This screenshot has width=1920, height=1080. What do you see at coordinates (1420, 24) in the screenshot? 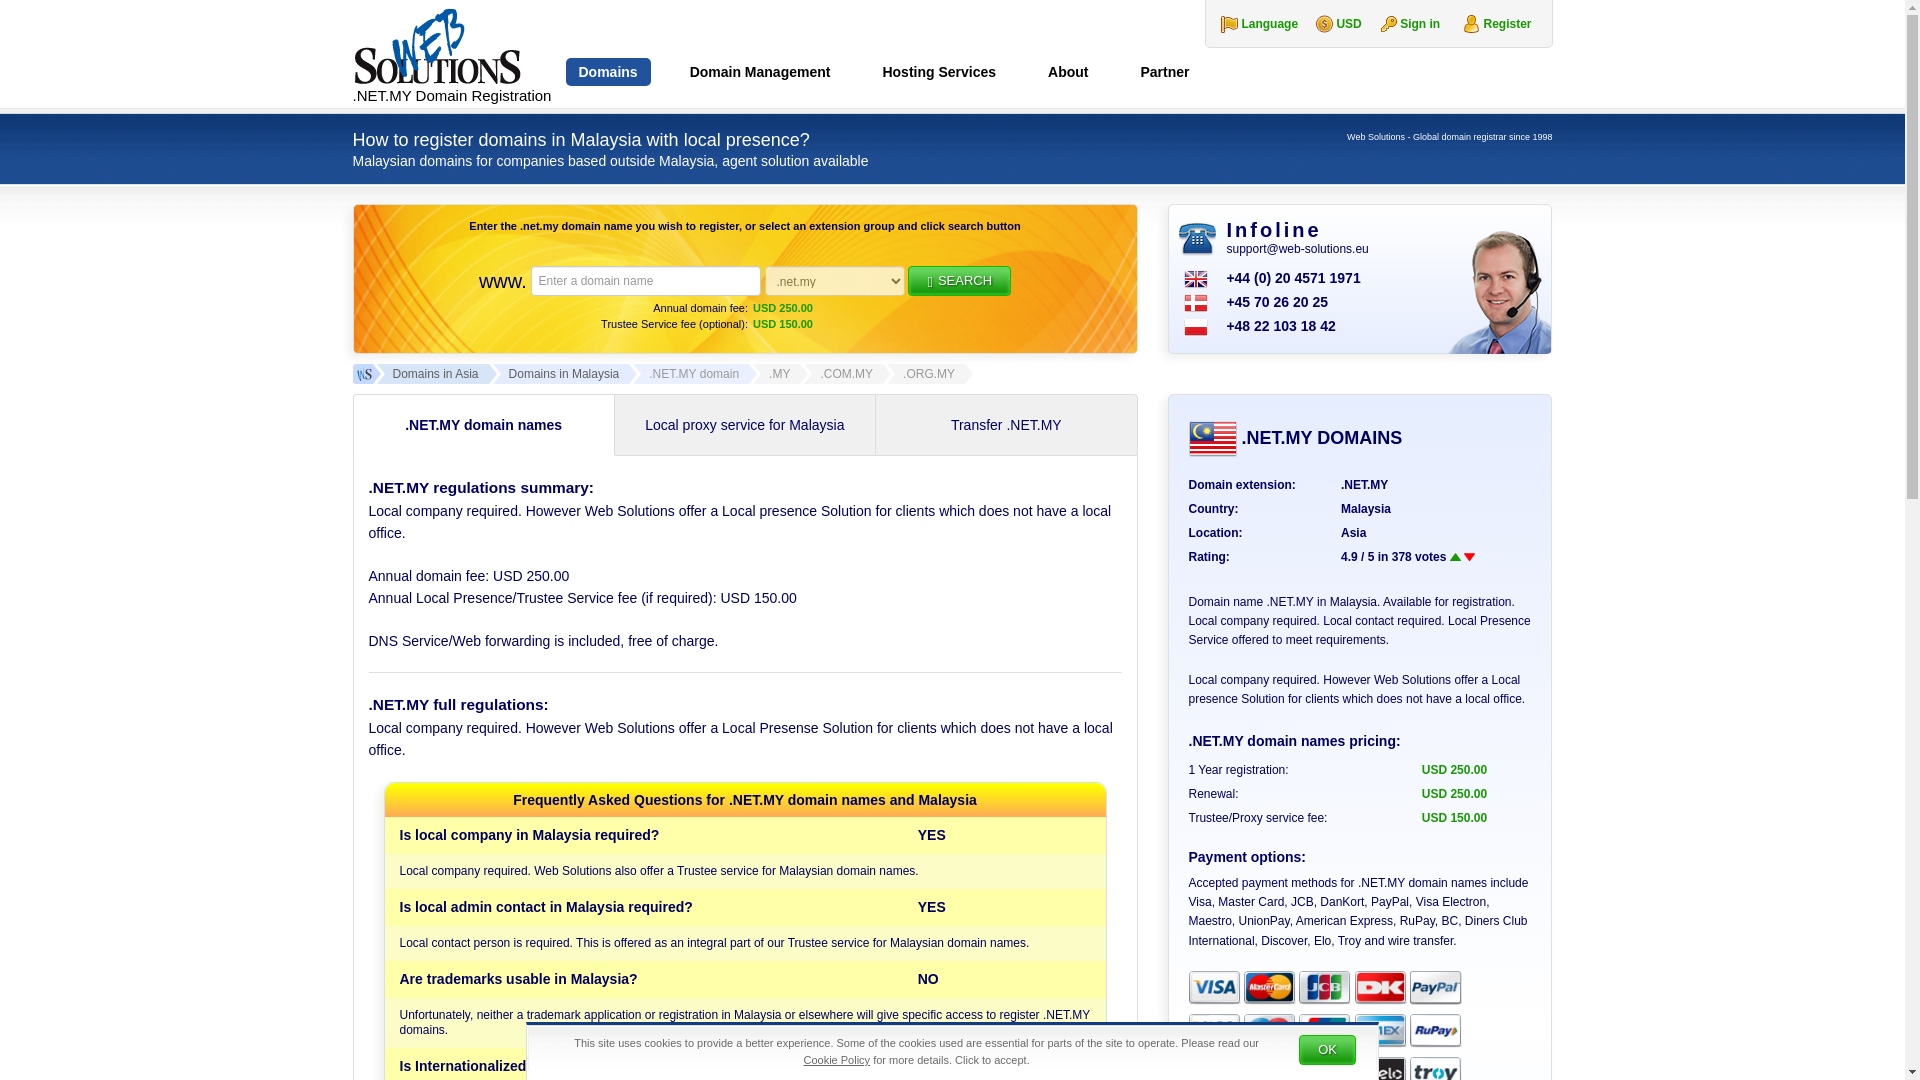
I see `Client Panel` at bounding box center [1420, 24].